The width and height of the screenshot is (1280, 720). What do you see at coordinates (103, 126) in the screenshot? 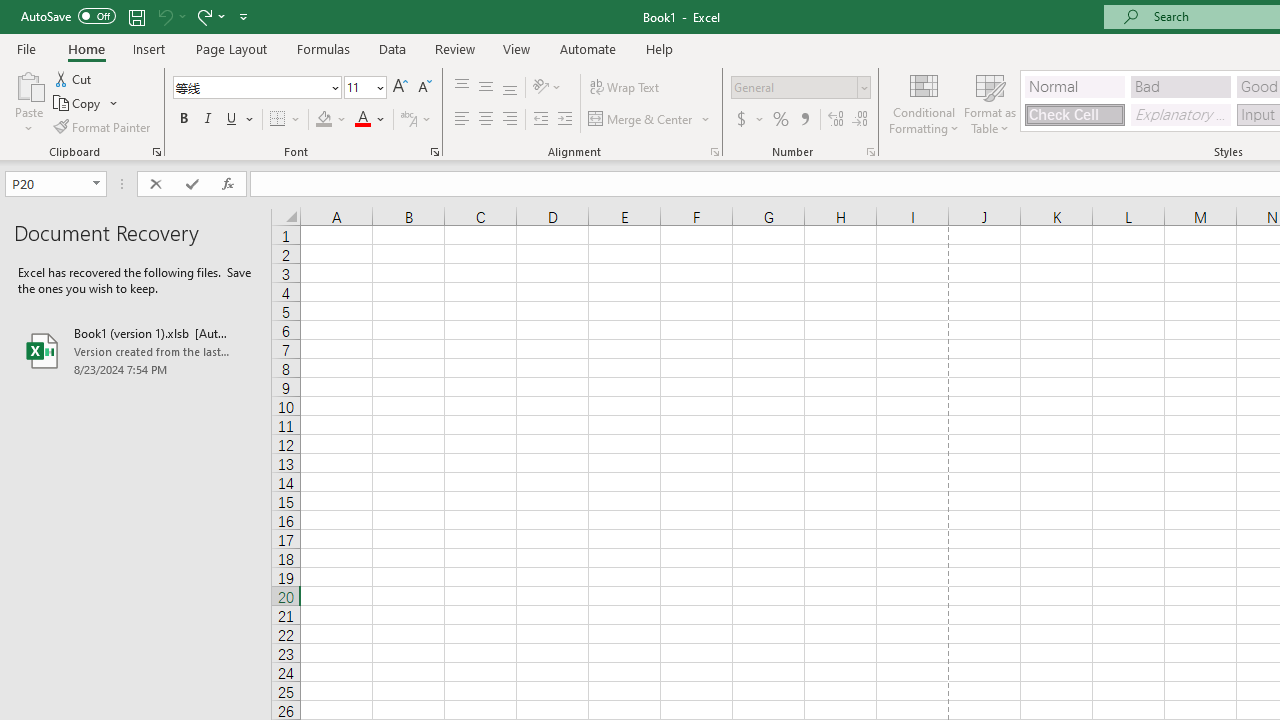
I see `Format Painter` at bounding box center [103, 126].